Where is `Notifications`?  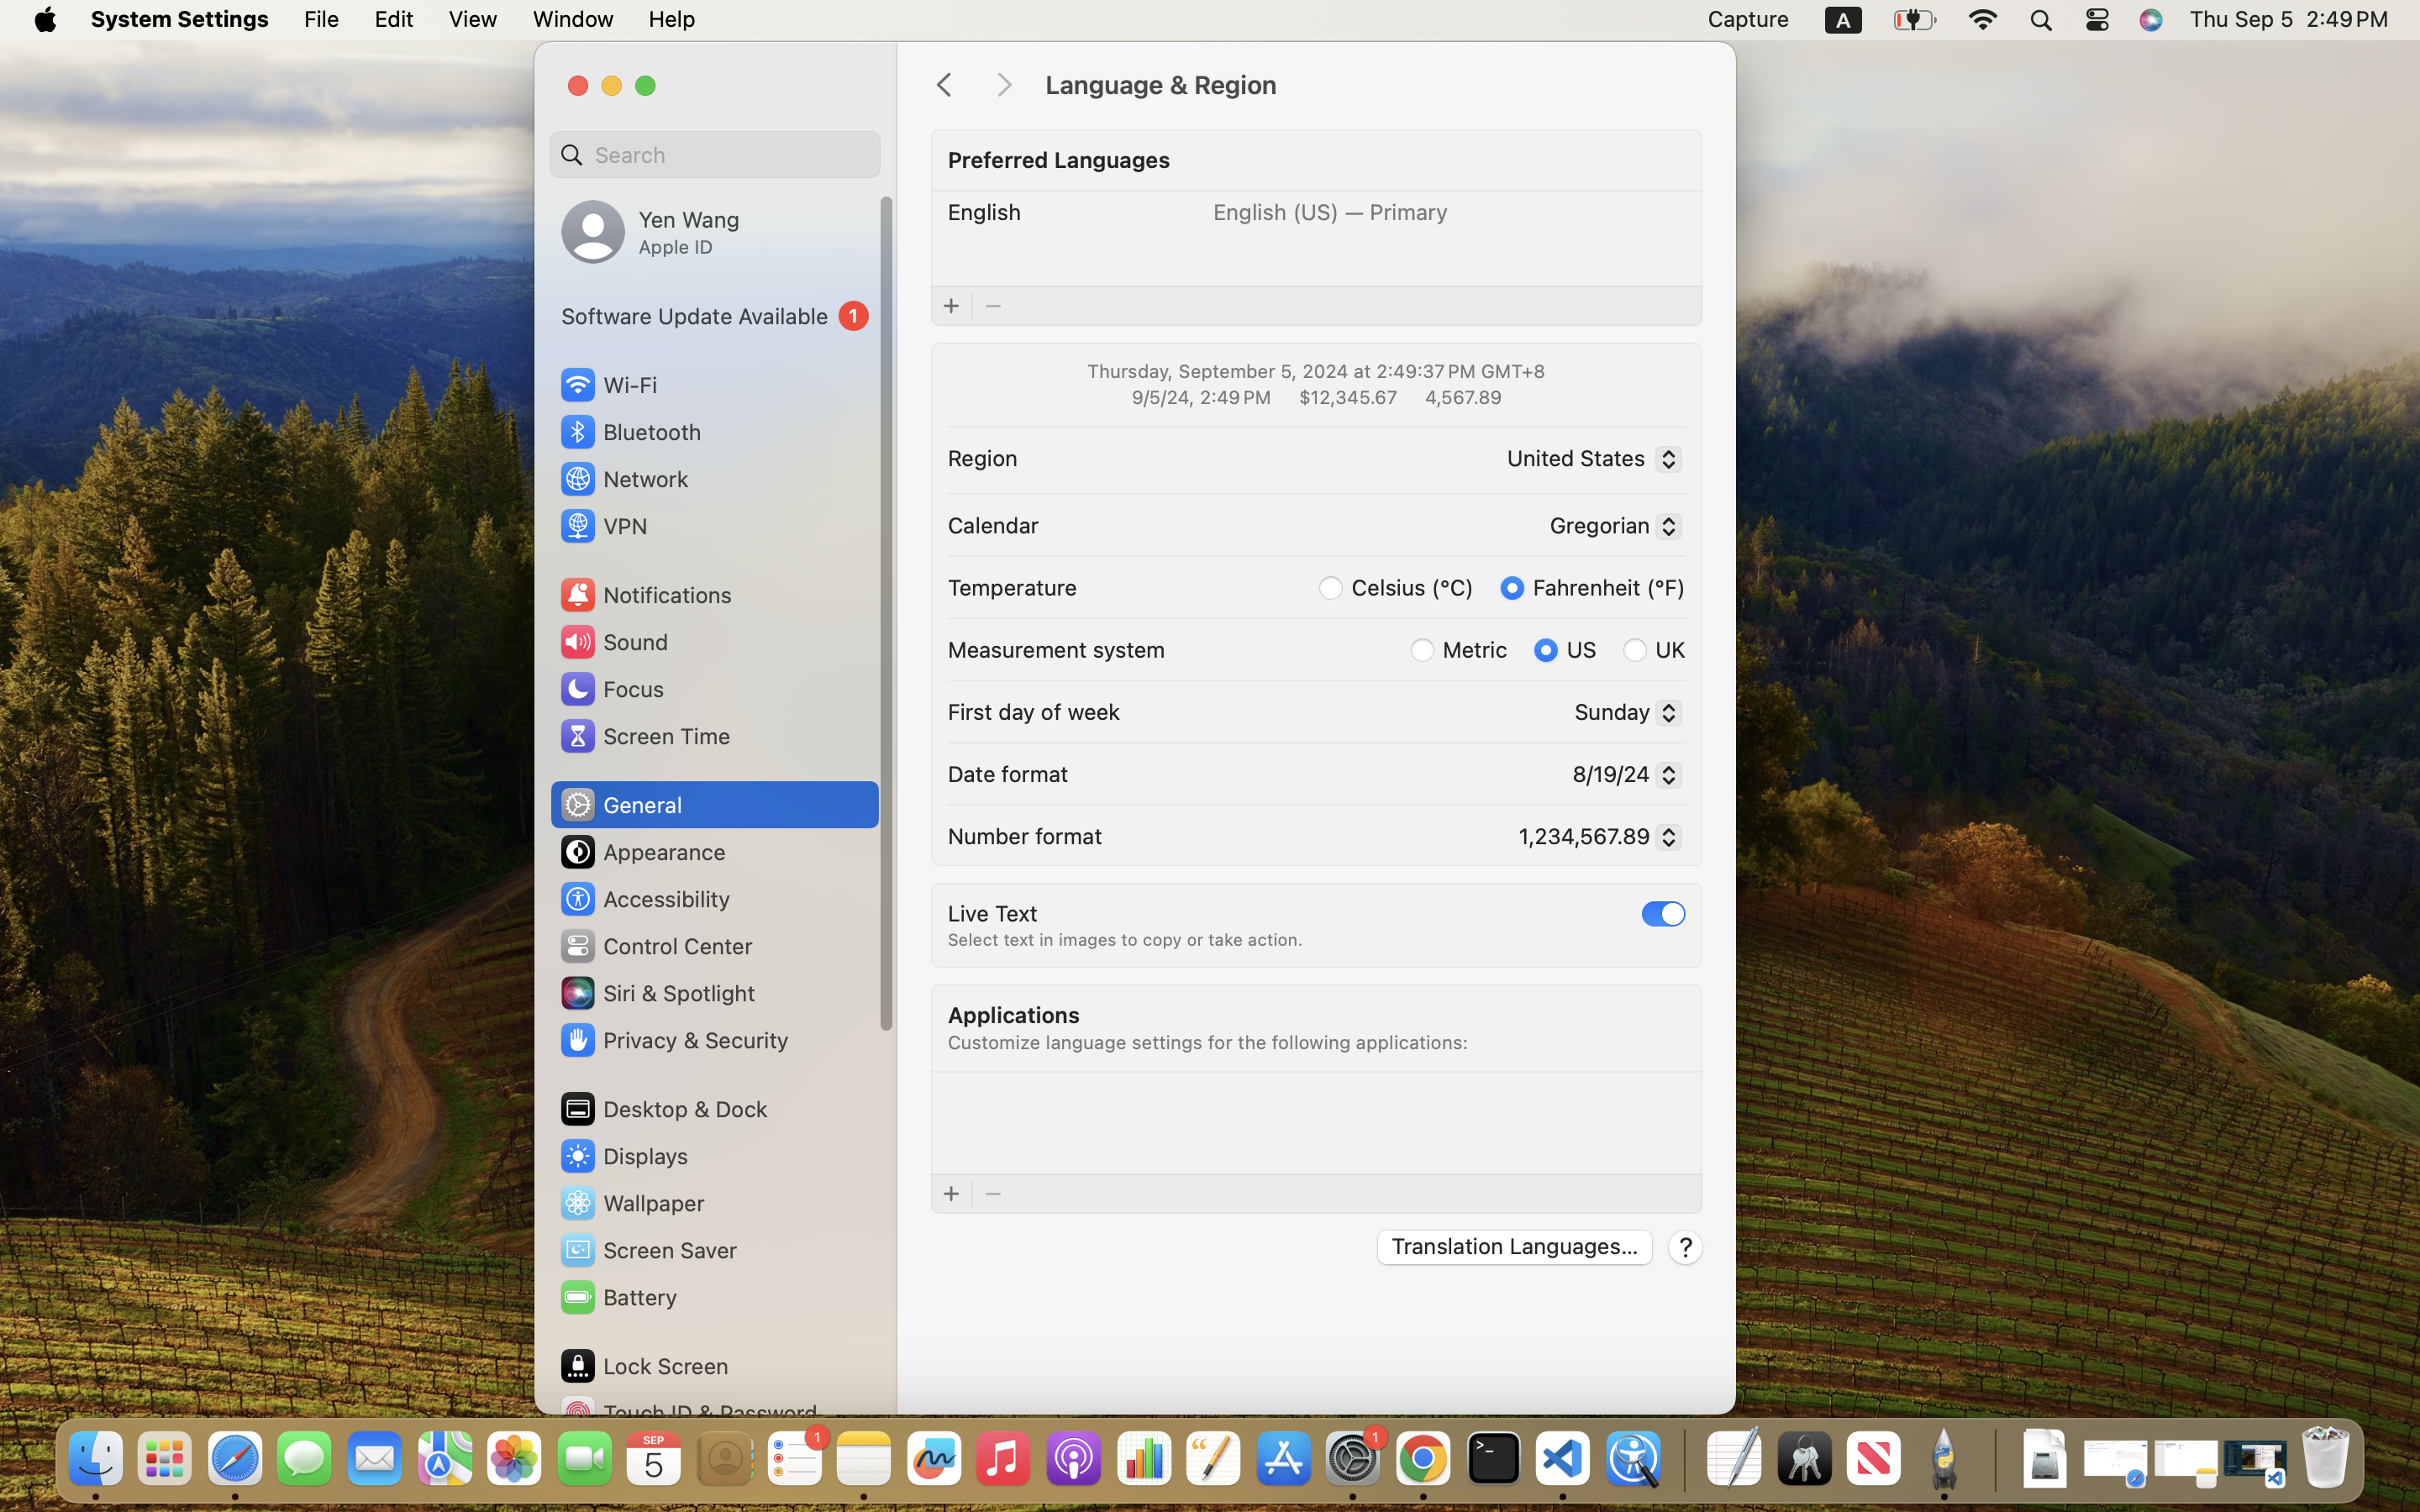 Notifications is located at coordinates (645, 595).